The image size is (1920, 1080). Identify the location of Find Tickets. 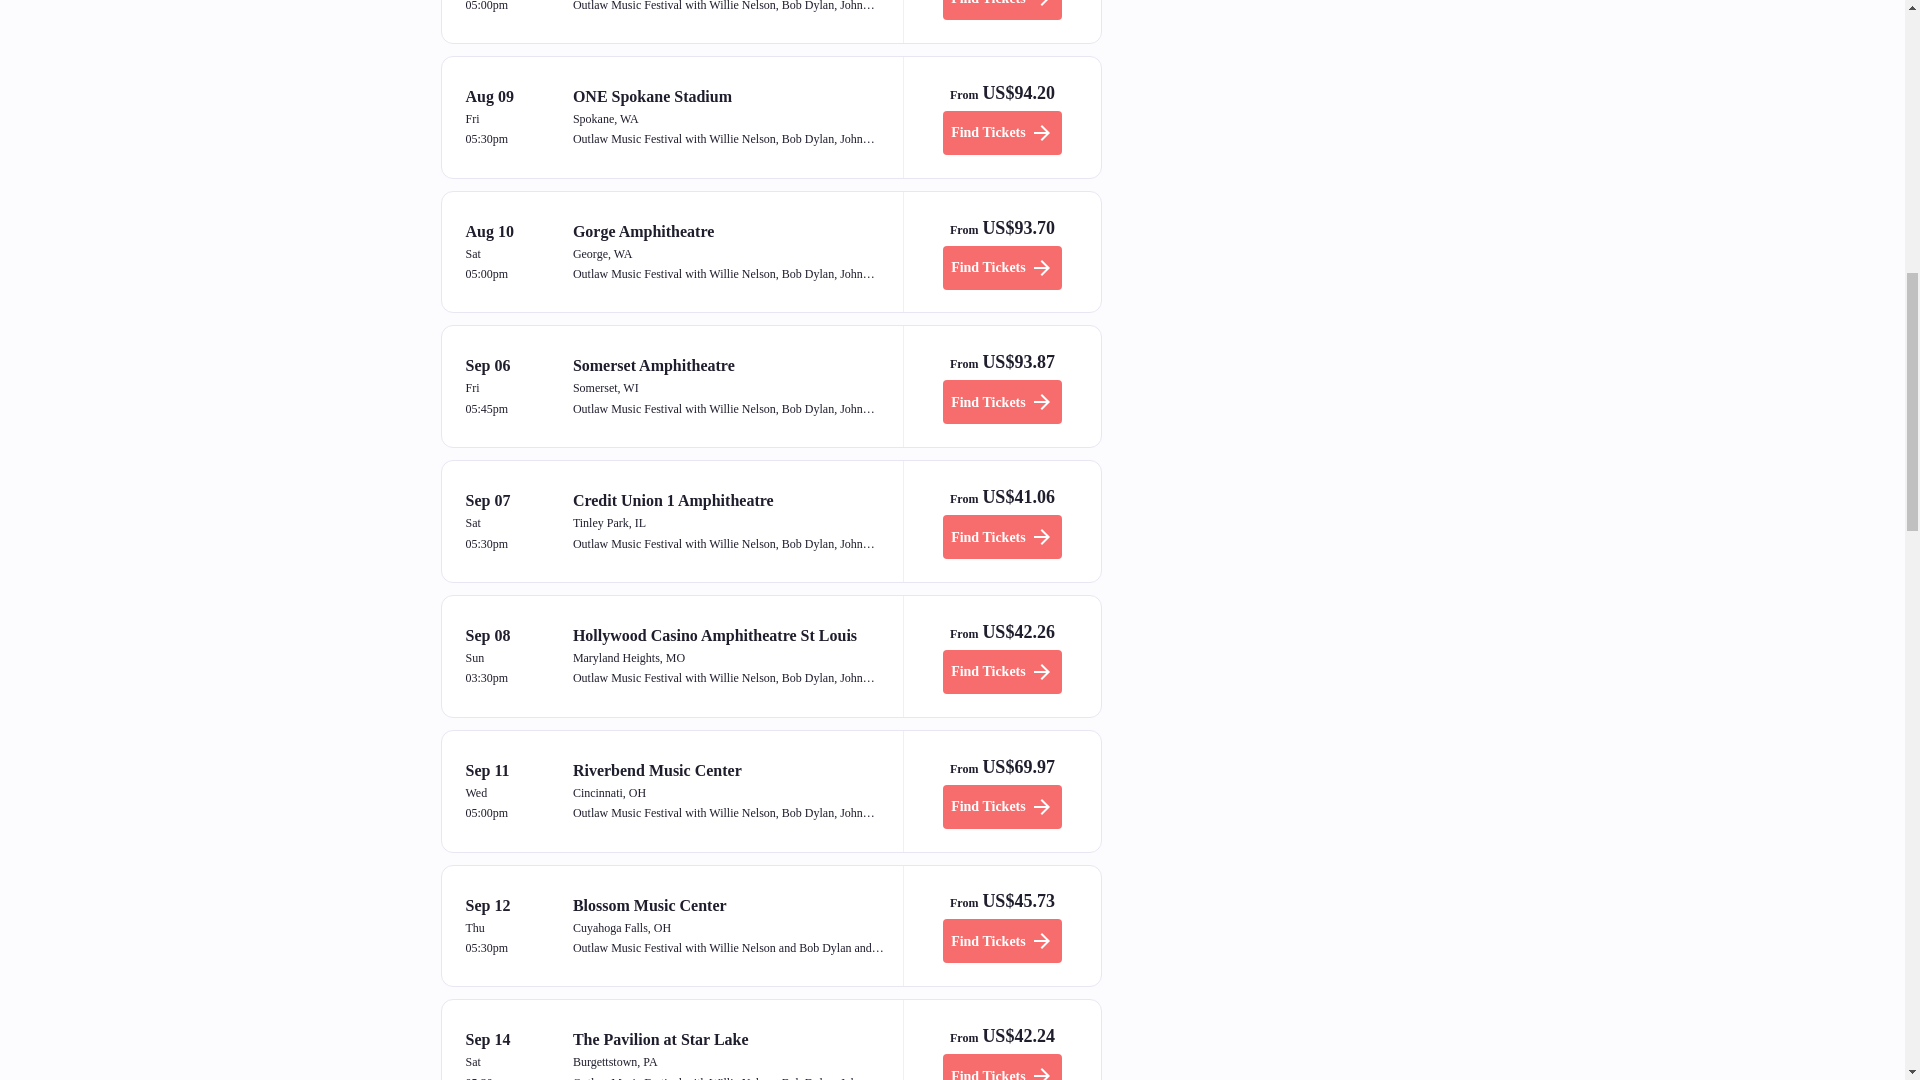
(1002, 1067).